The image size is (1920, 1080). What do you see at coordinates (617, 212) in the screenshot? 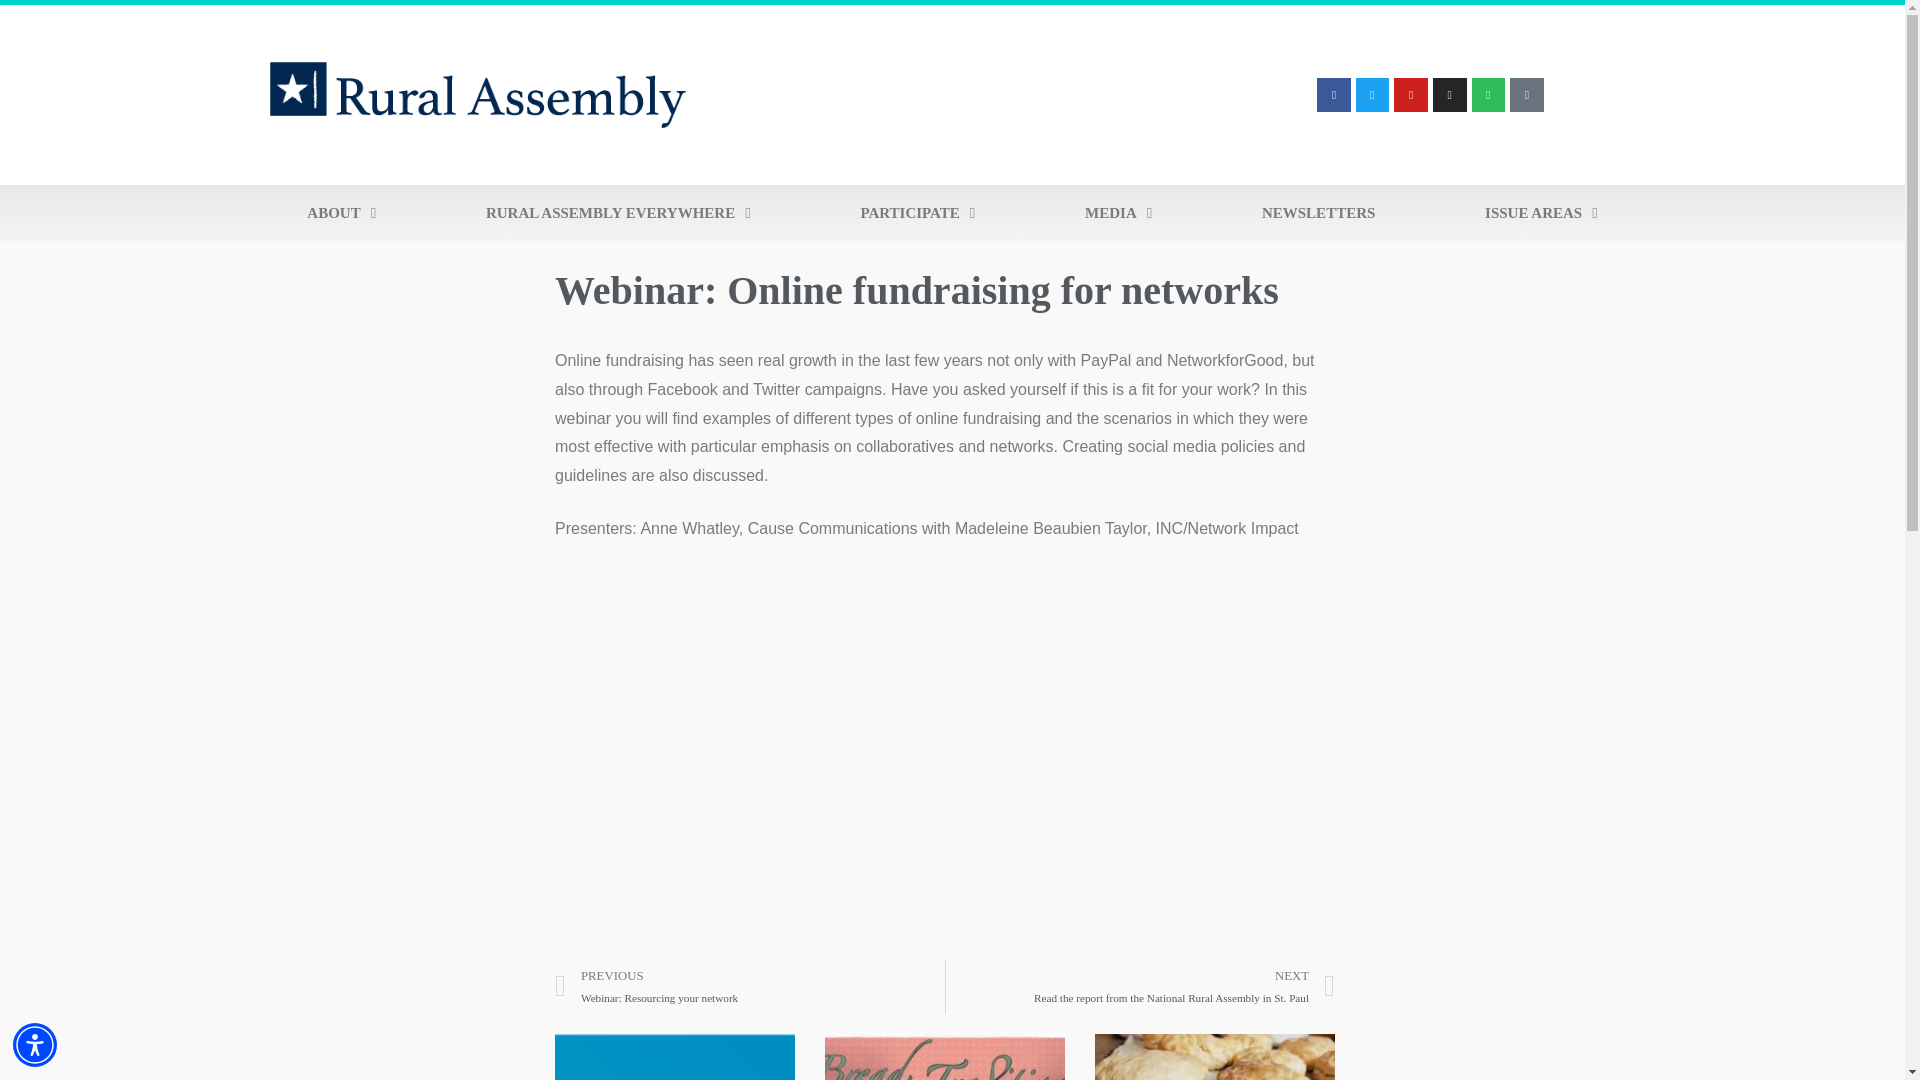
I see `RURAL ASSEMBLY EVERYWHERE` at bounding box center [617, 212].